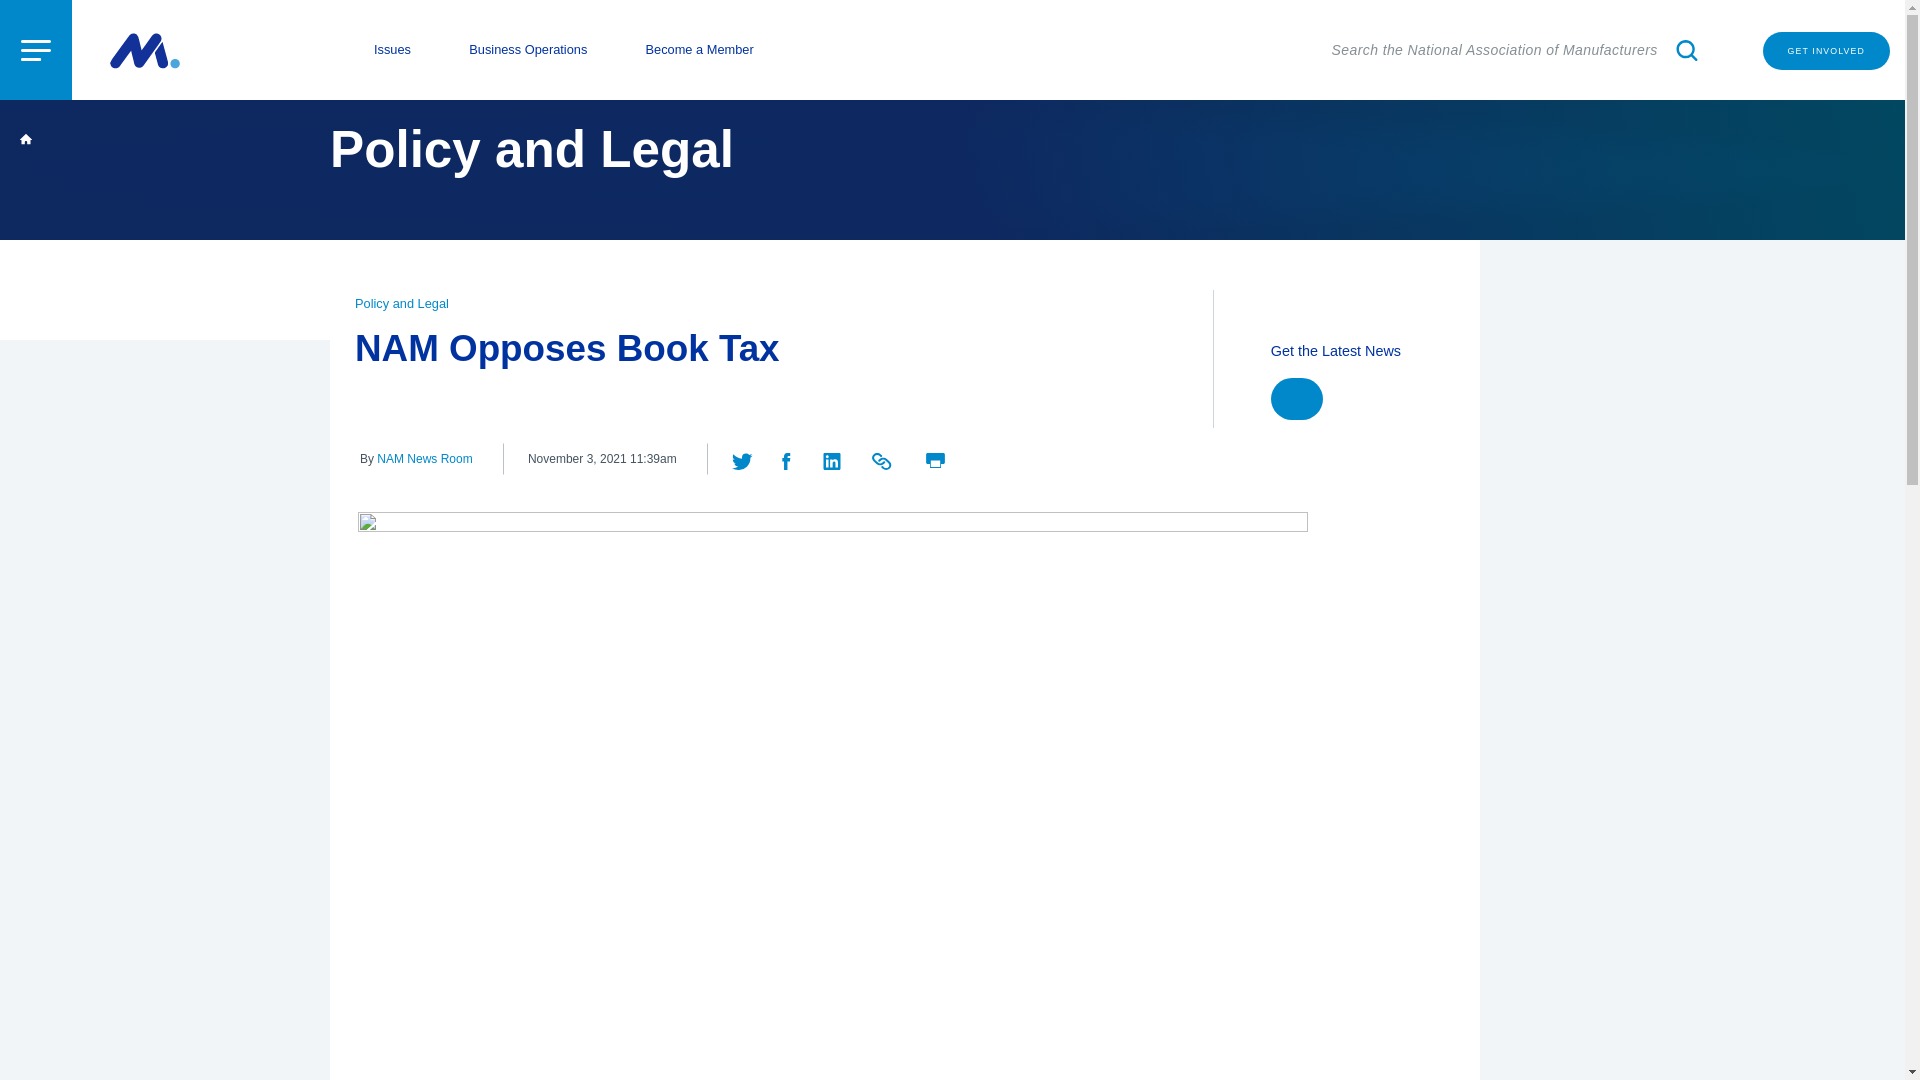  I want to click on Share on Facebook, so click(788, 458).